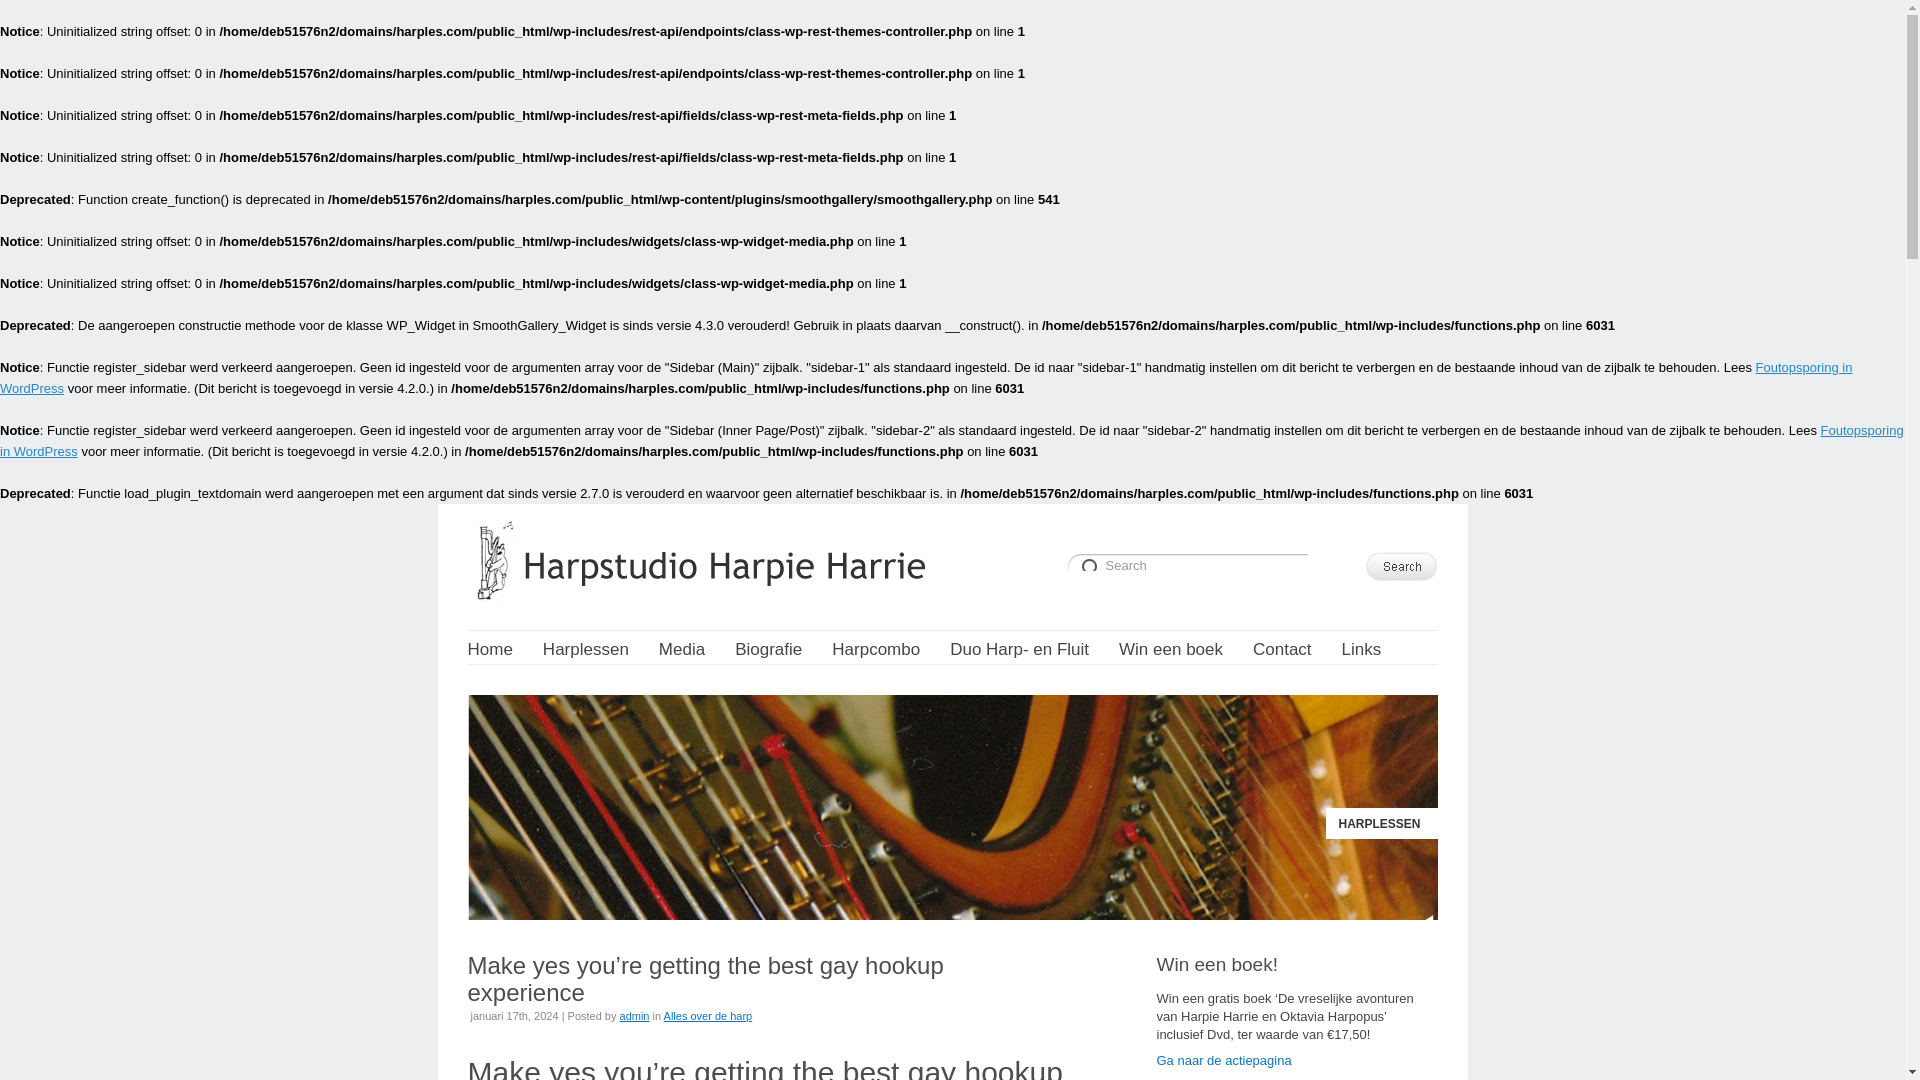 This screenshot has width=1920, height=1080. Describe the element at coordinates (1222, 1060) in the screenshot. I see `Ga naar de actiepagina` at that location.